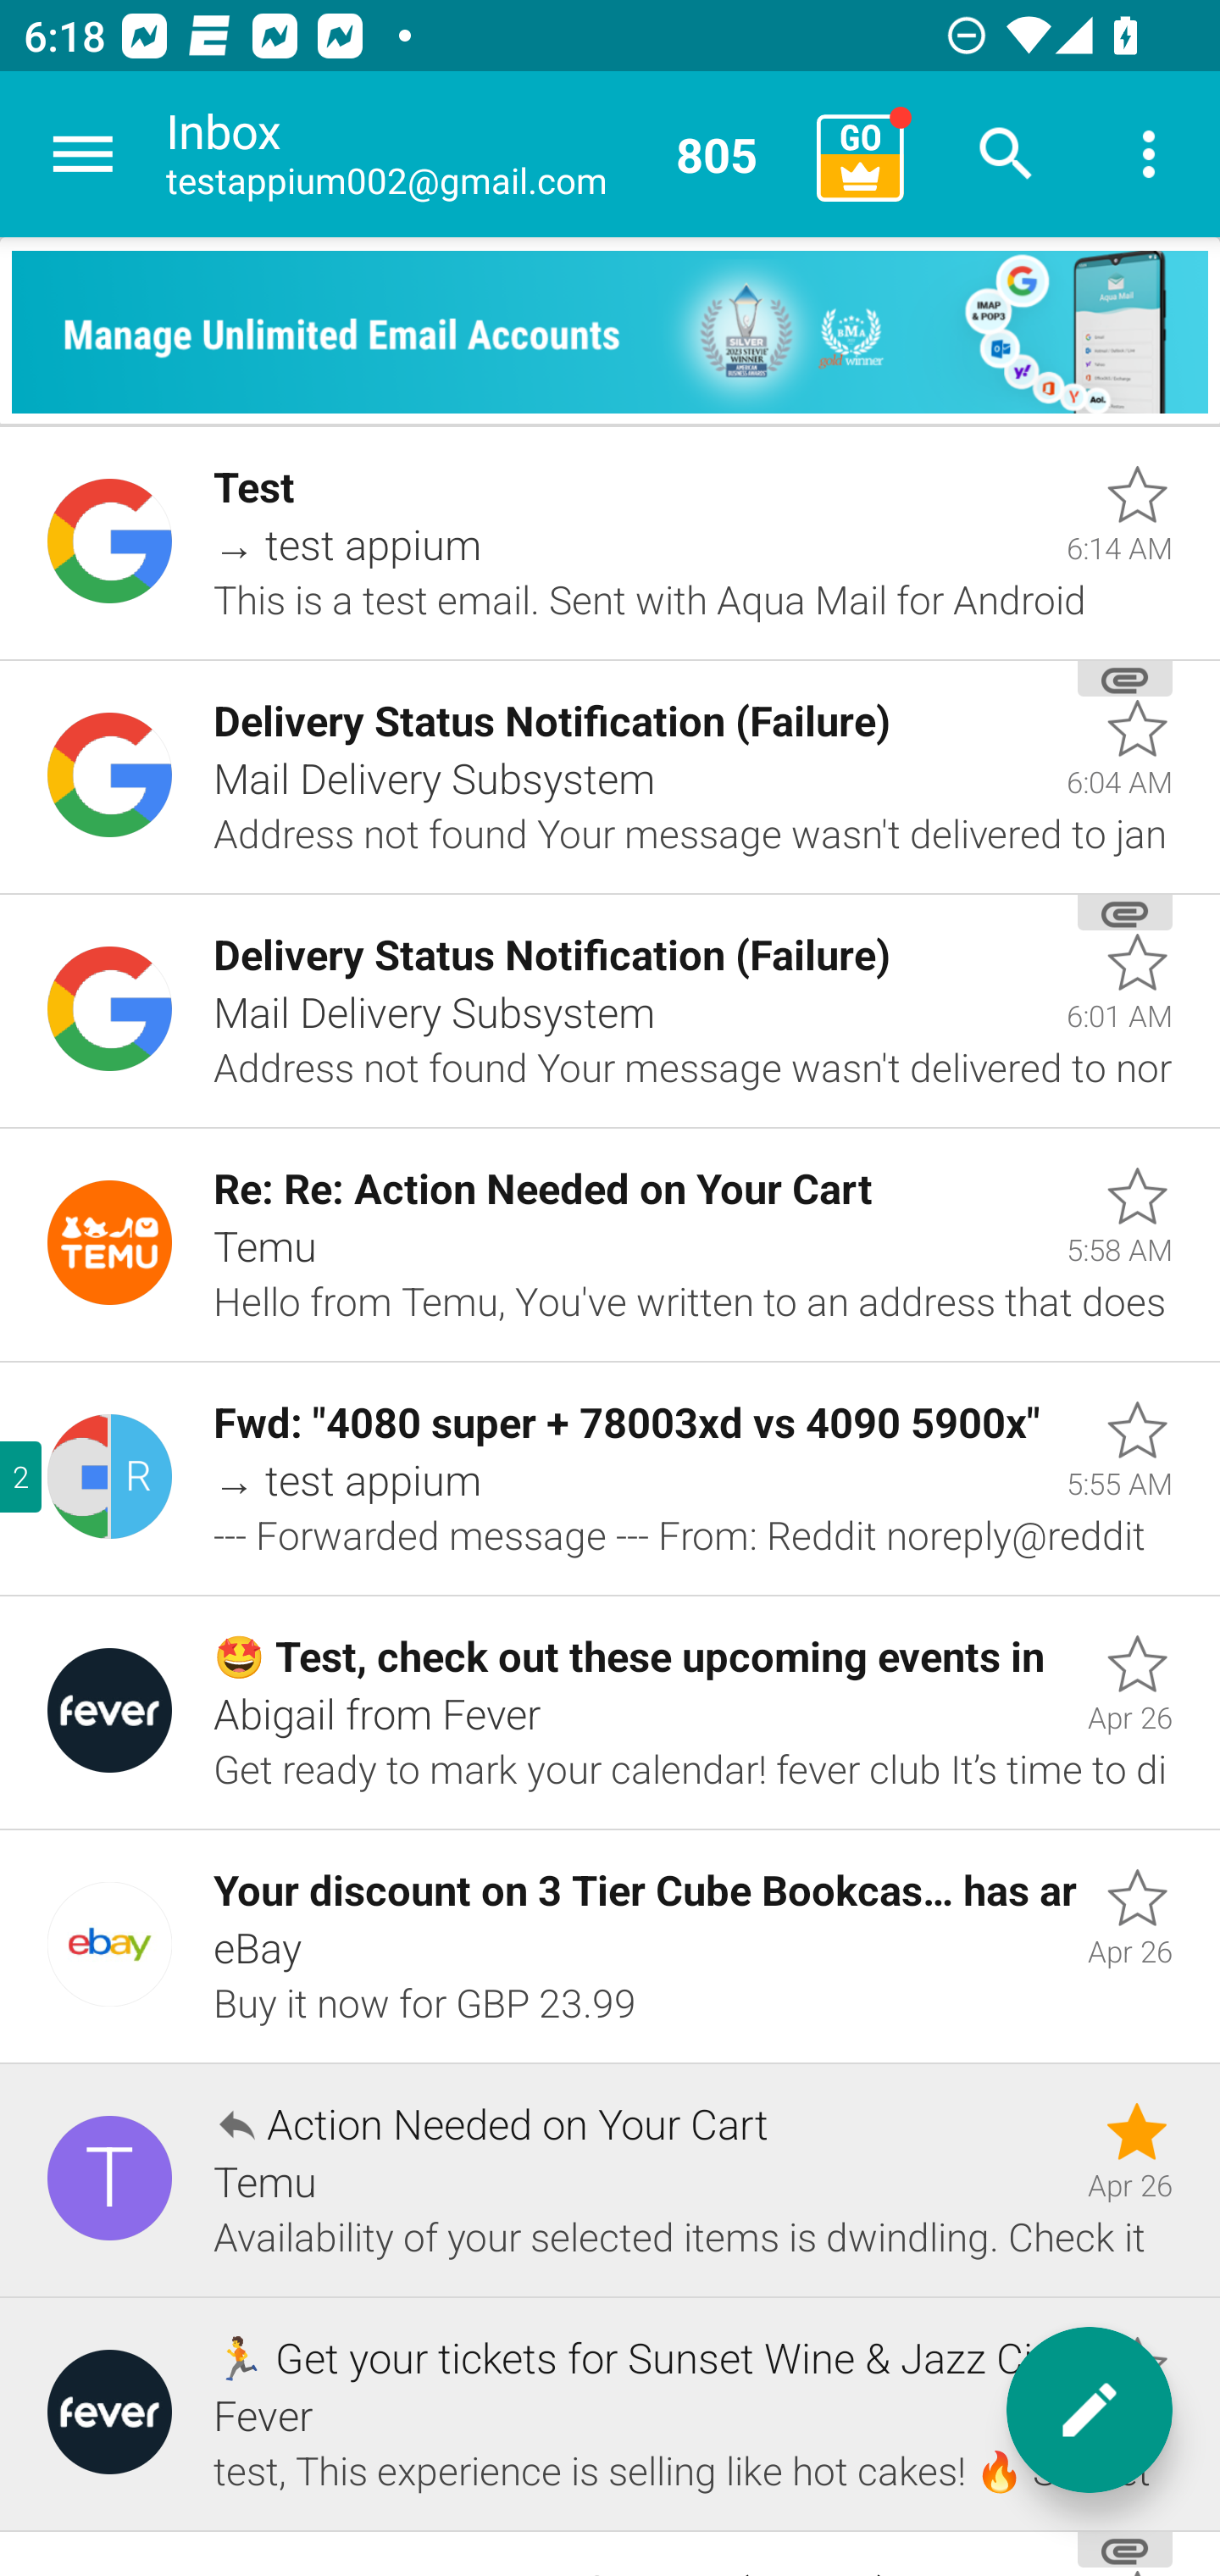  I want to click on New message, so click(1090, 2410).